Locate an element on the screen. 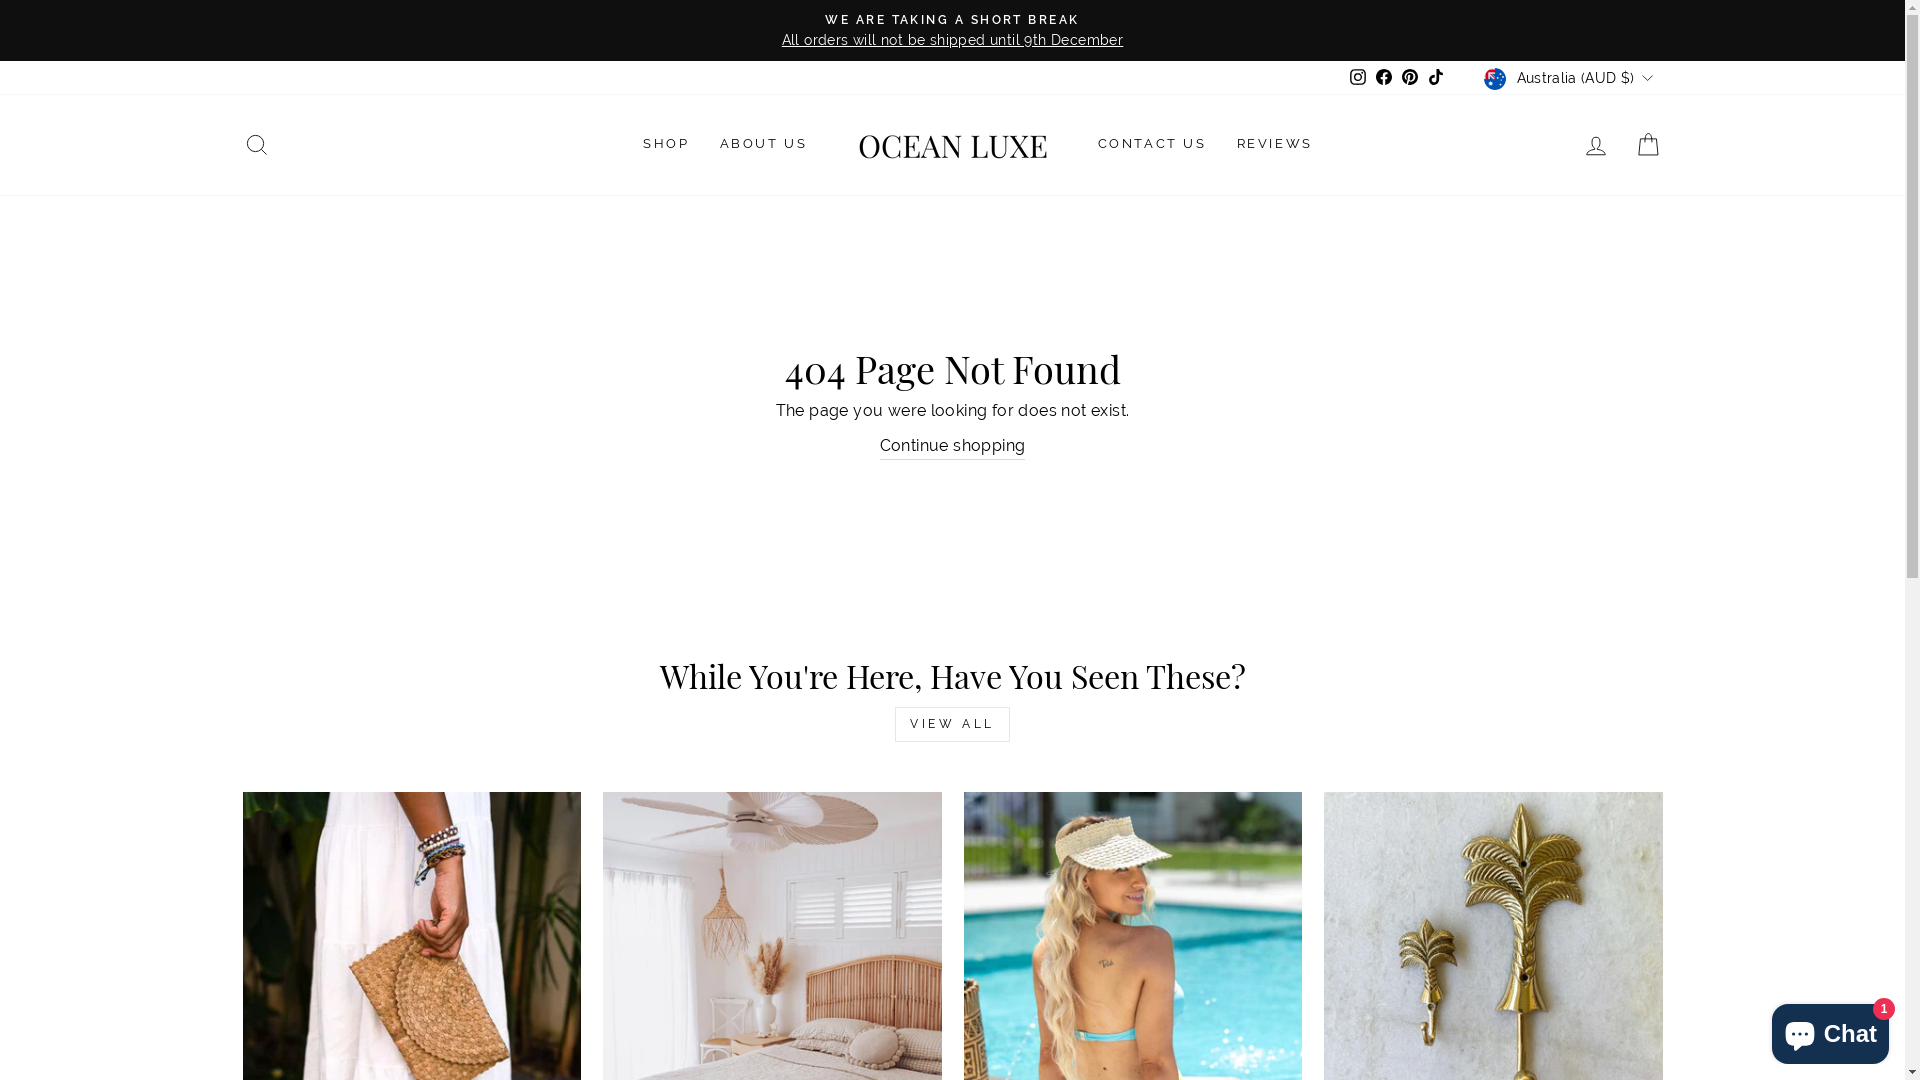  VIEW ALL is located at coordinates (952, 724).